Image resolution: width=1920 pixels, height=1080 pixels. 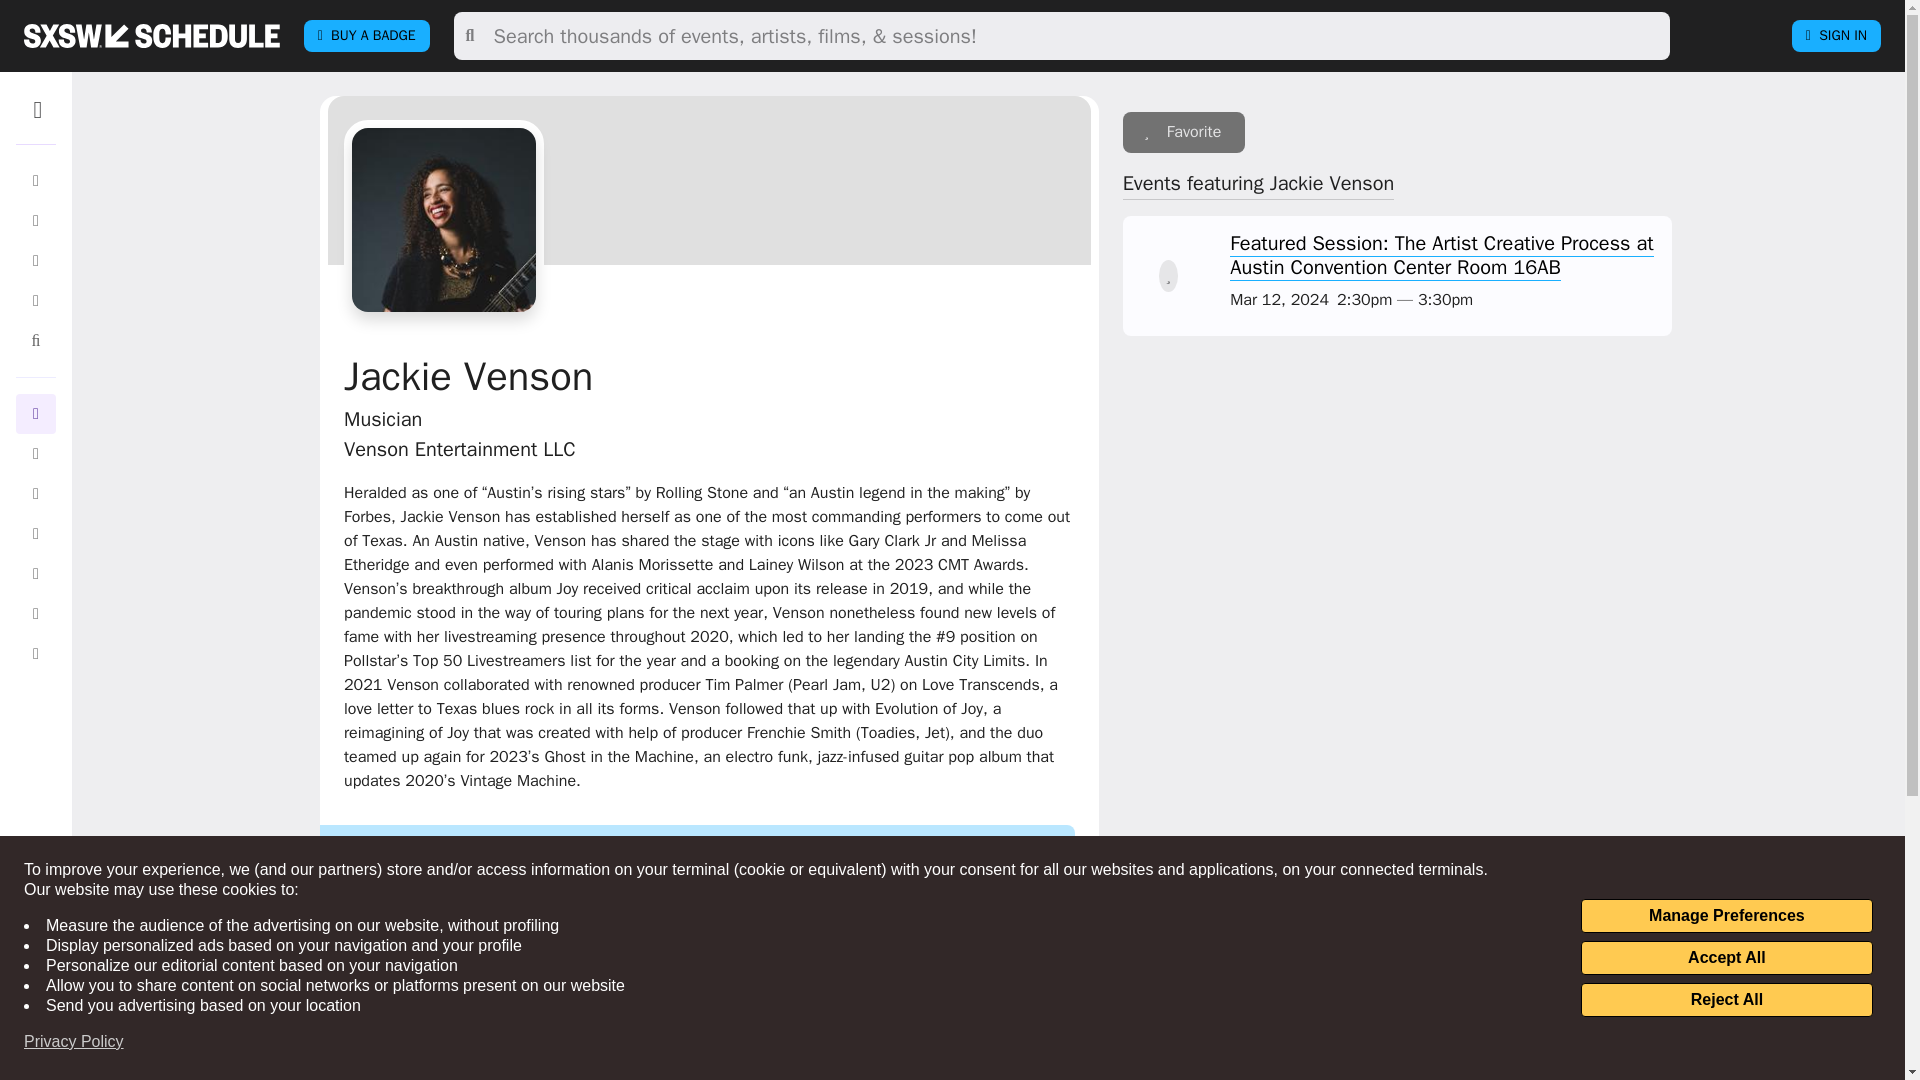 What do you see at coordinates (366, 36) in the screenshot?
I see `BUY A BADGE` at bounding box center [366, 36].